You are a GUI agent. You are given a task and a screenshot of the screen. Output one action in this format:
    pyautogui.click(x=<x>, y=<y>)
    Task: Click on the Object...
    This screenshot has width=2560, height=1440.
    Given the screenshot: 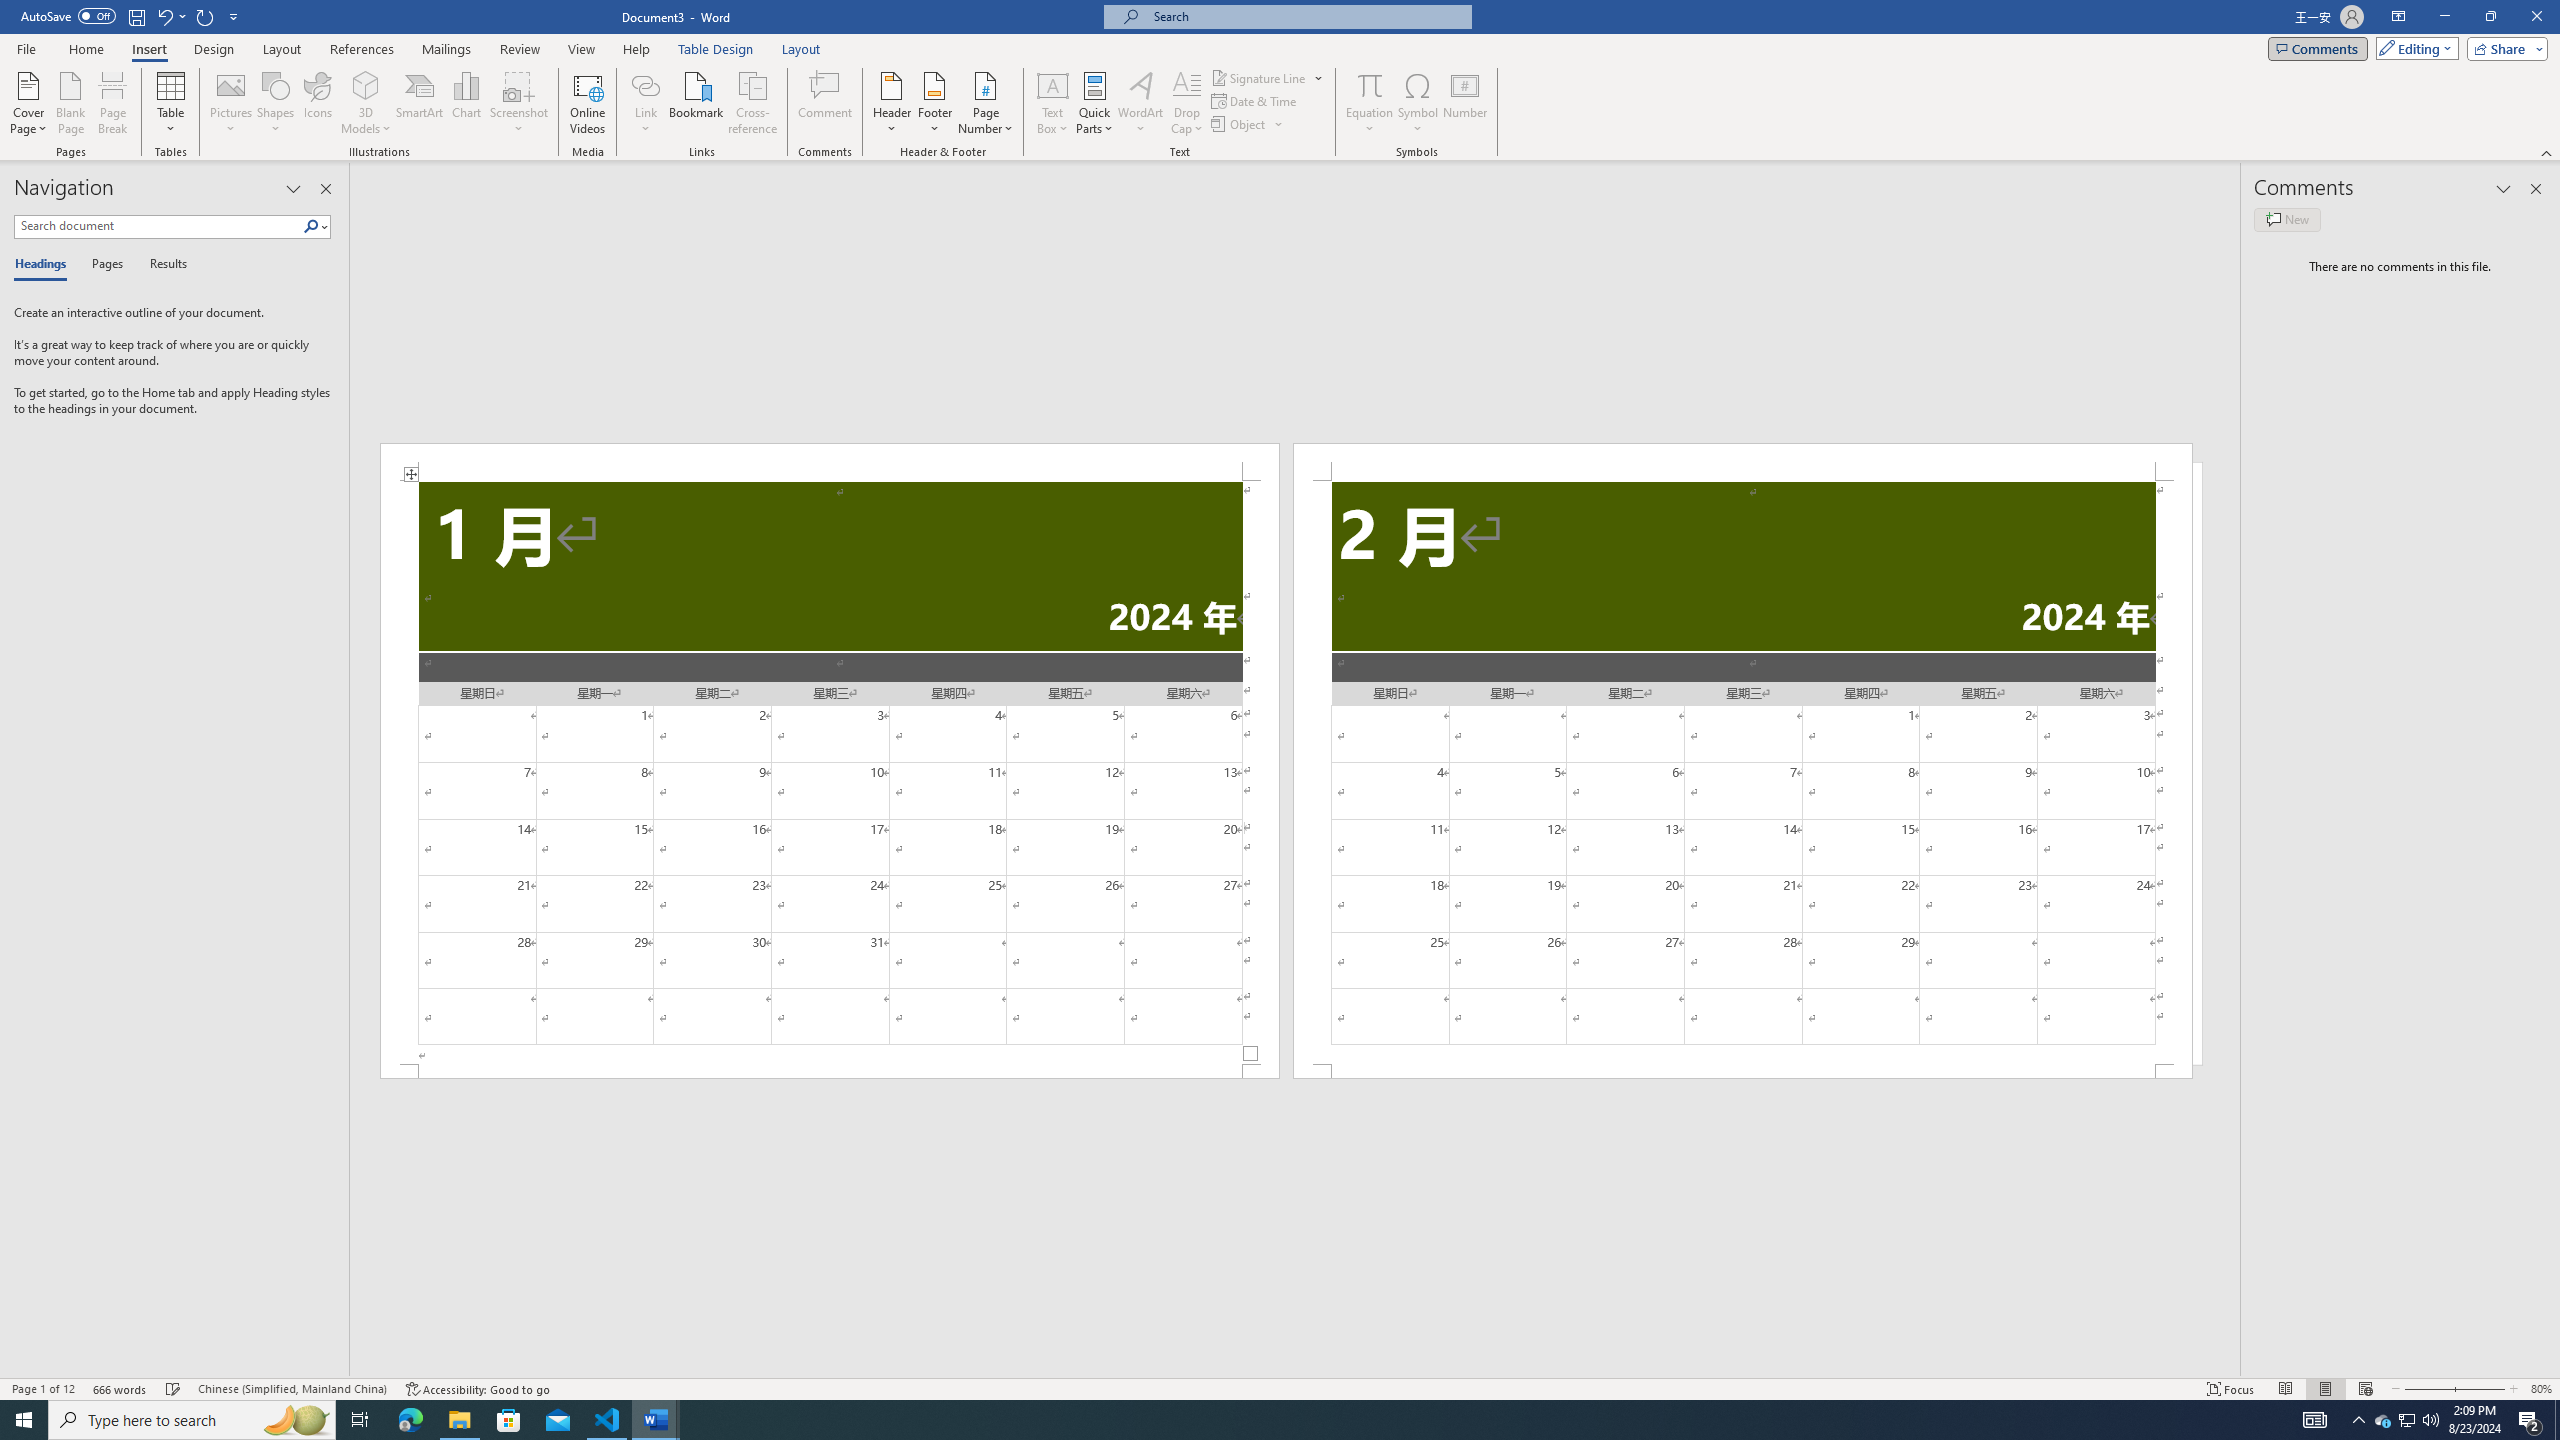 What is the action you would take?
    pyautogui.click(x=1248, y=124)
    